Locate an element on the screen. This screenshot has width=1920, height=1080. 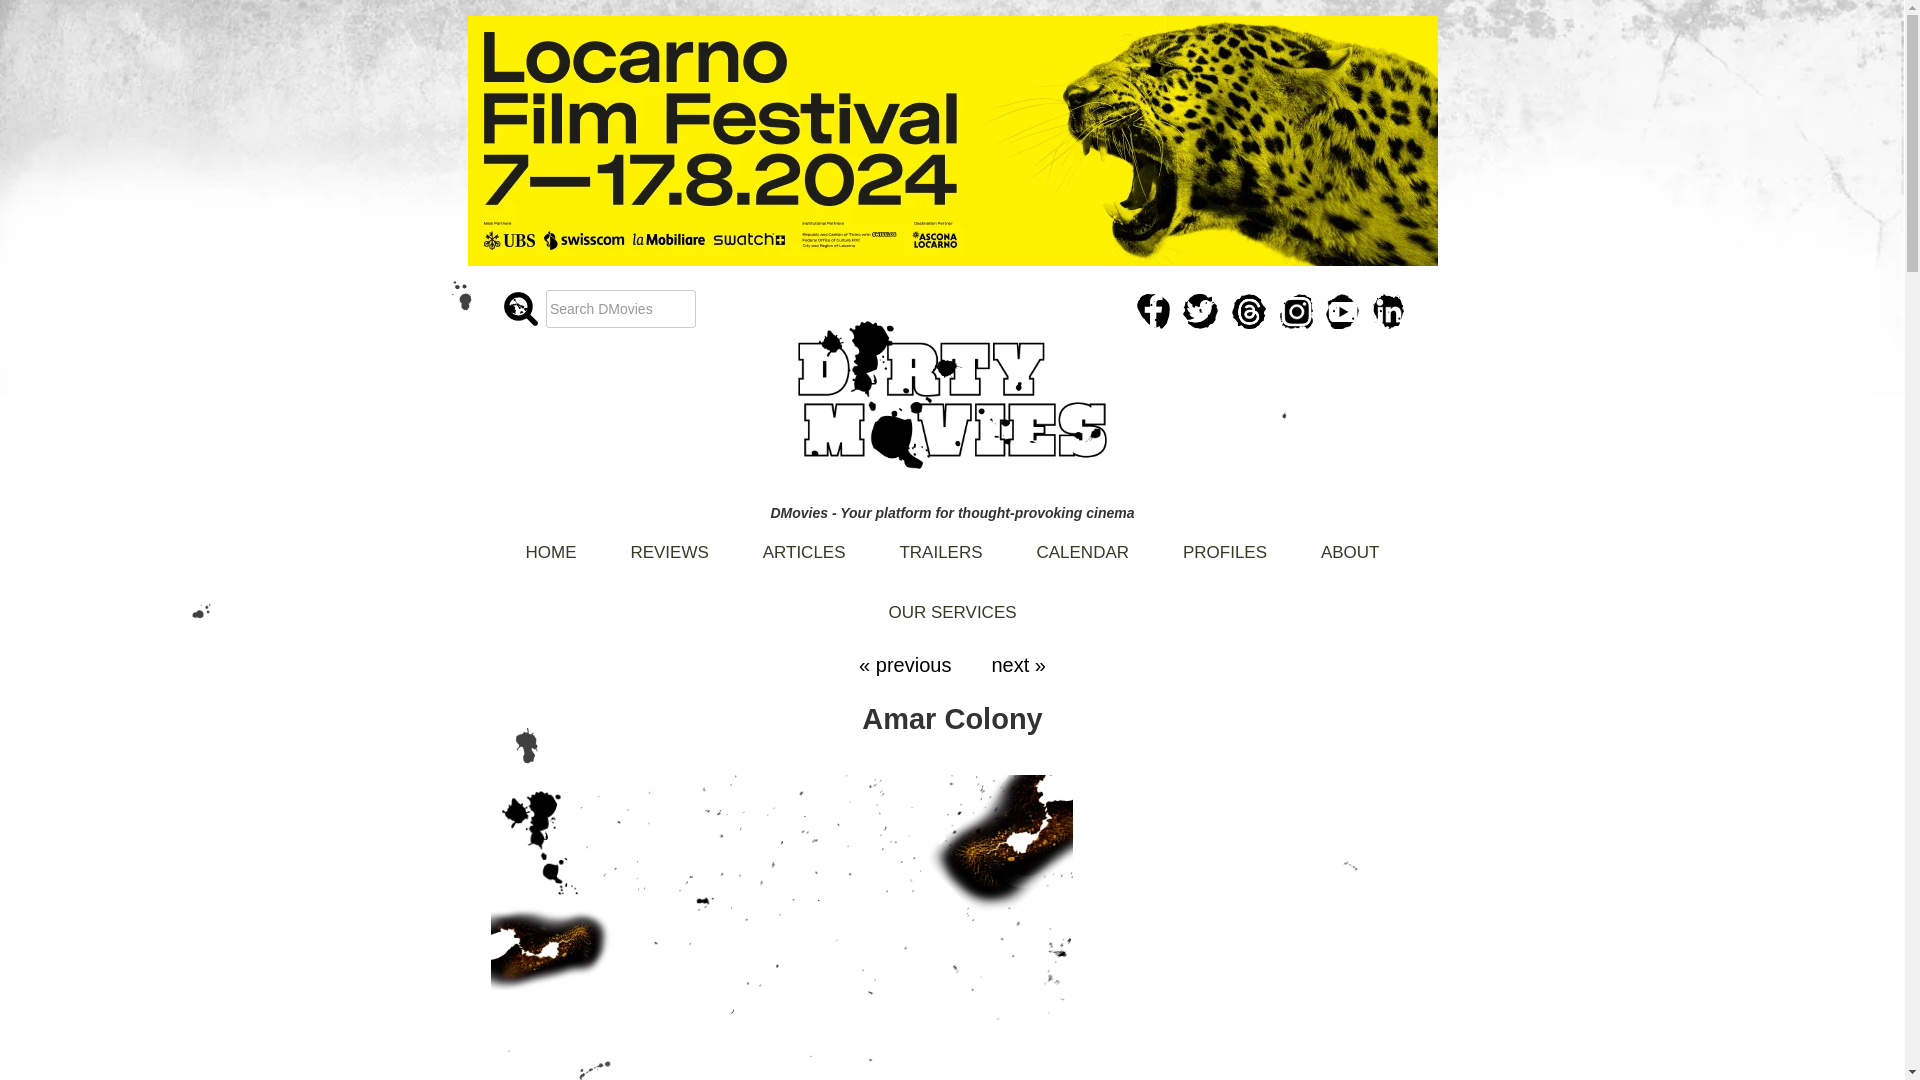
TRAILERS is located at coordinates (940, 543).